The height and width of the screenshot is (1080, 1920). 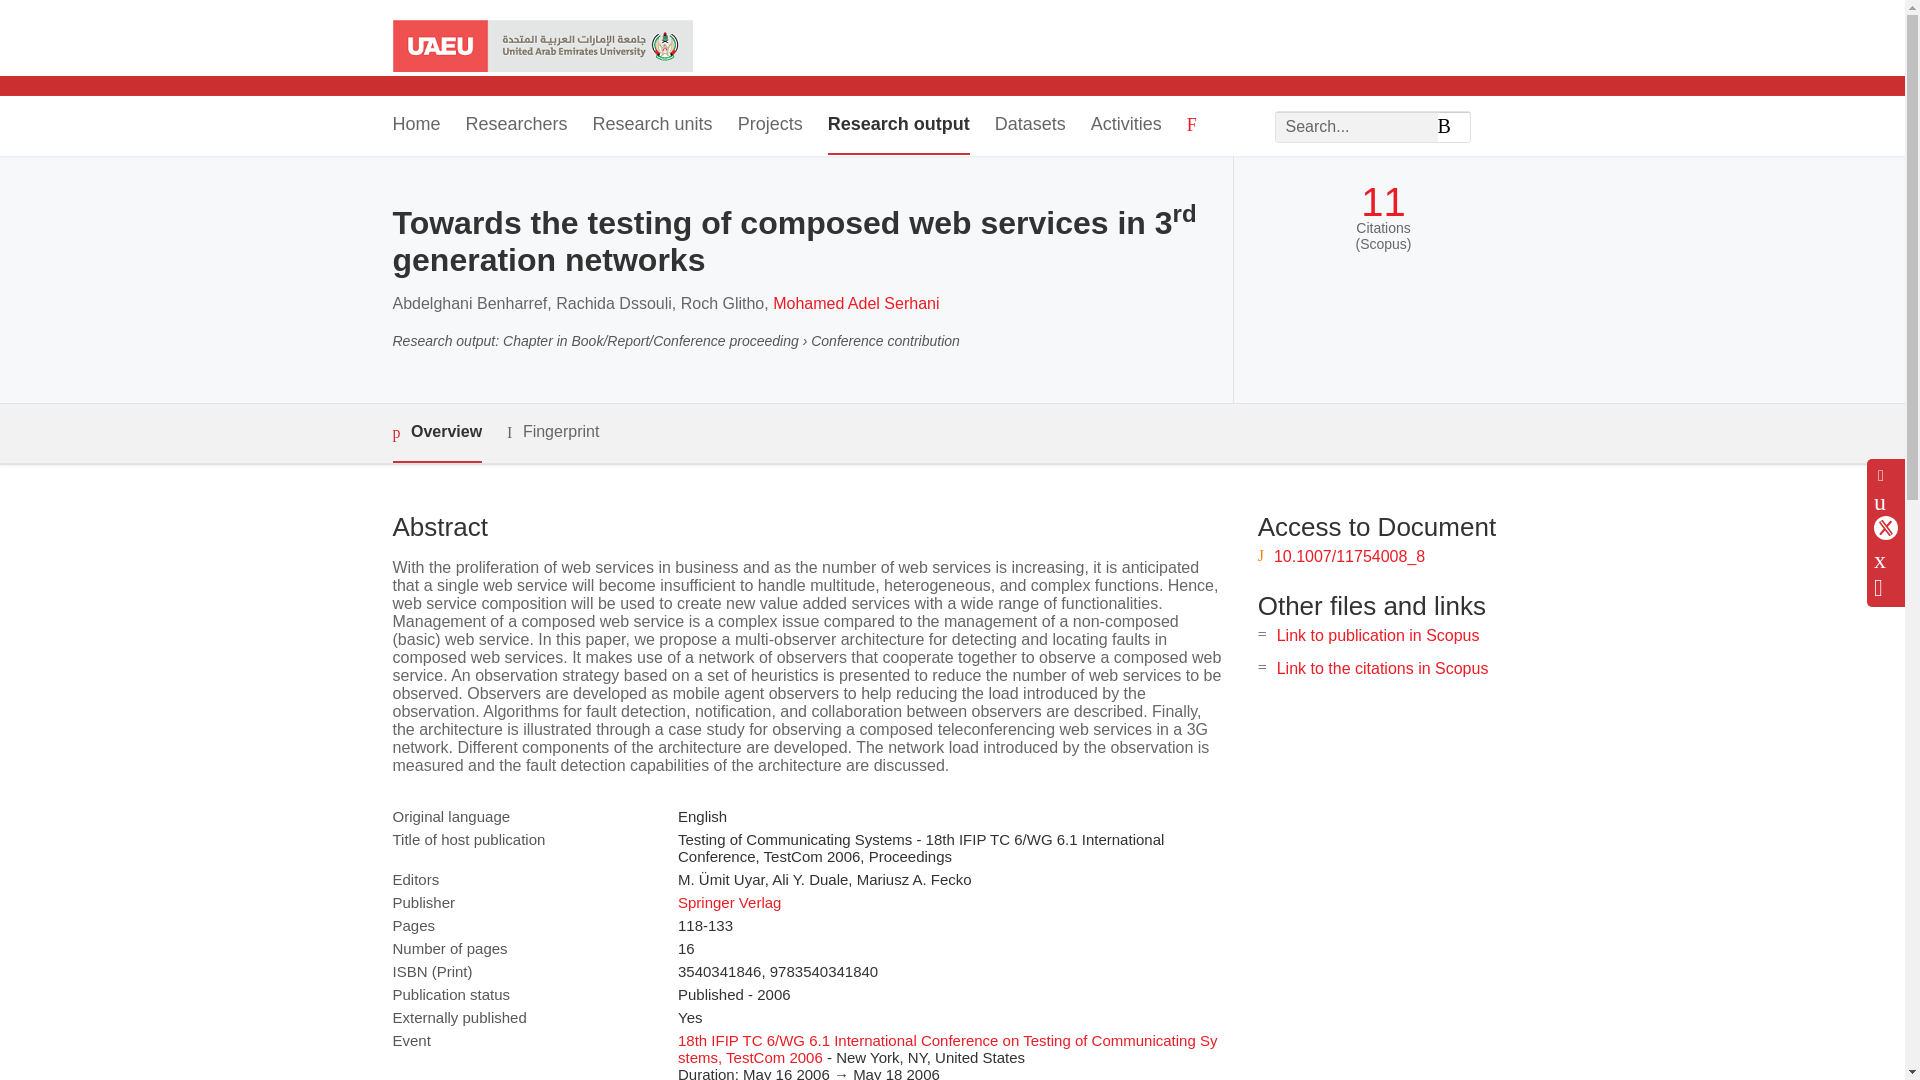 I want to click on Fingerprint, so click(x=552, y=432).